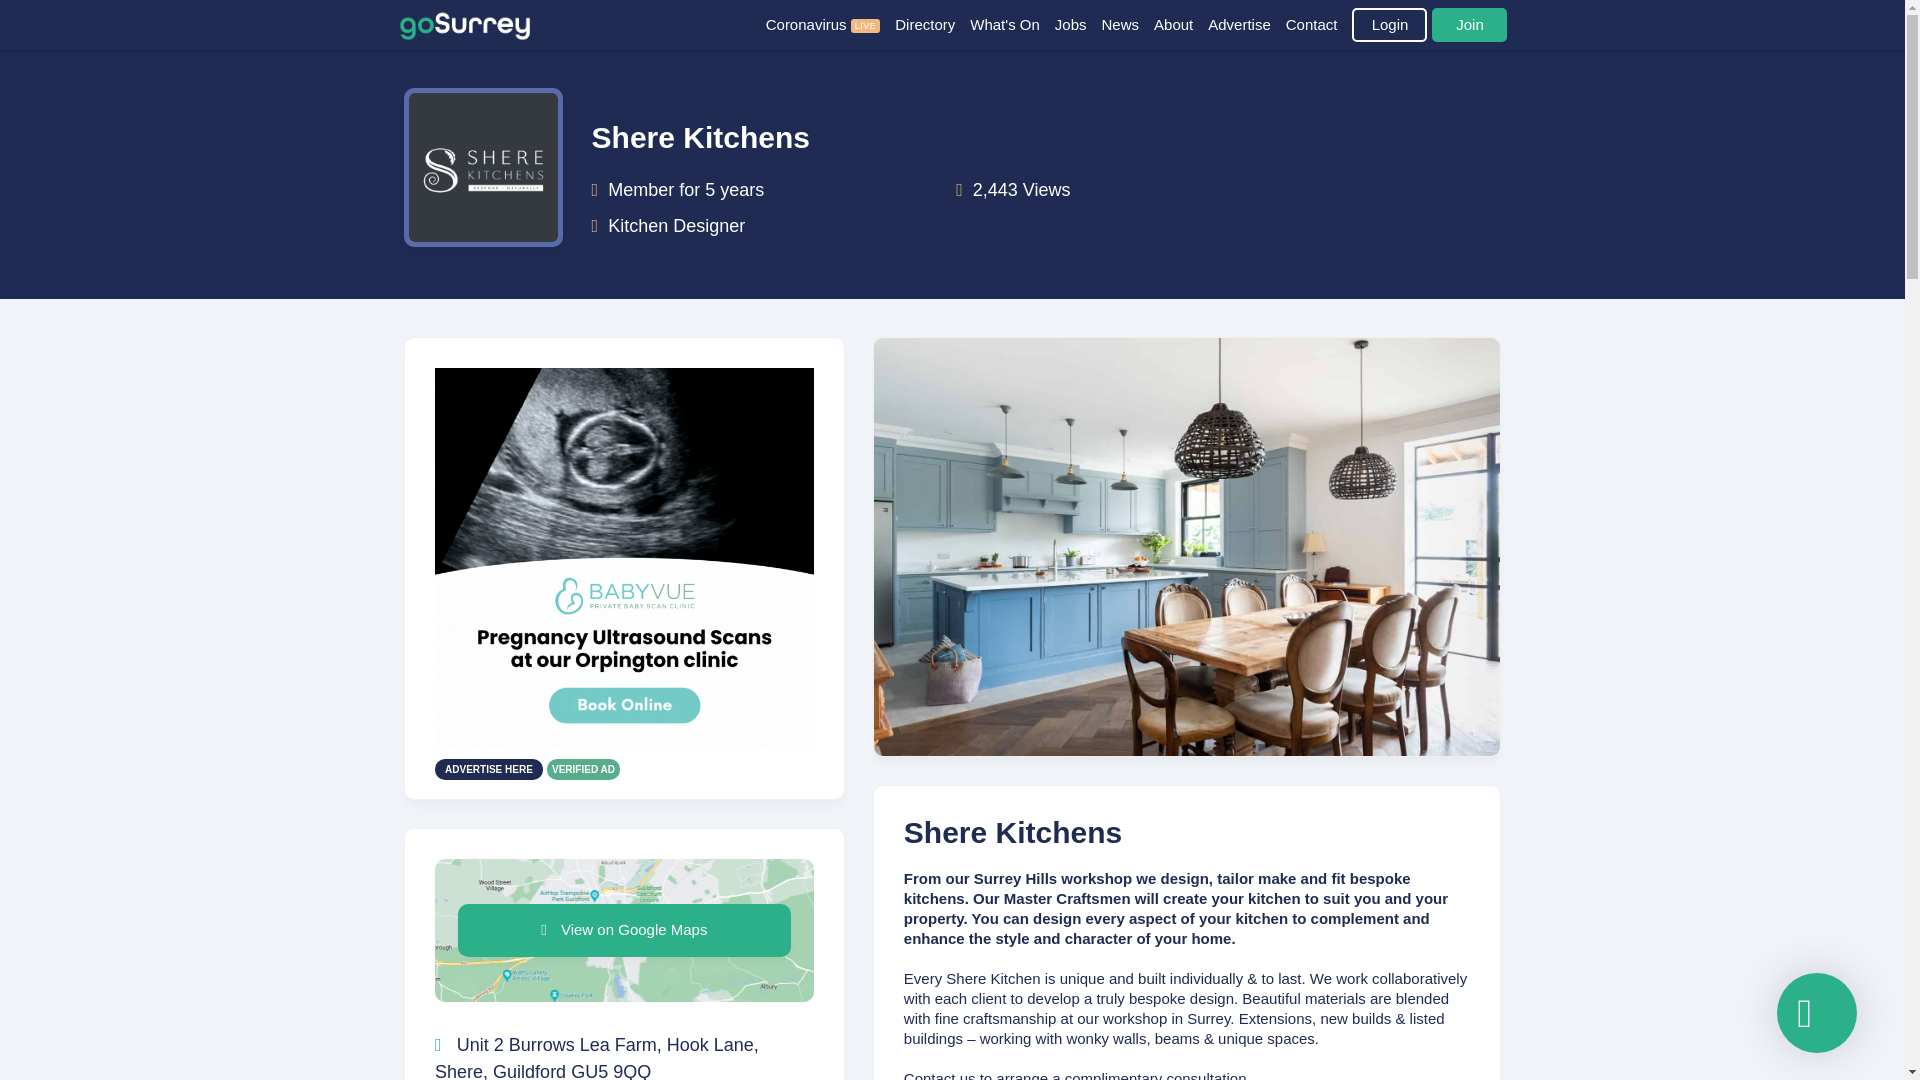 This screenshot has width=1920, height=1080. I want to click on Advertise, so click(1246, 24).